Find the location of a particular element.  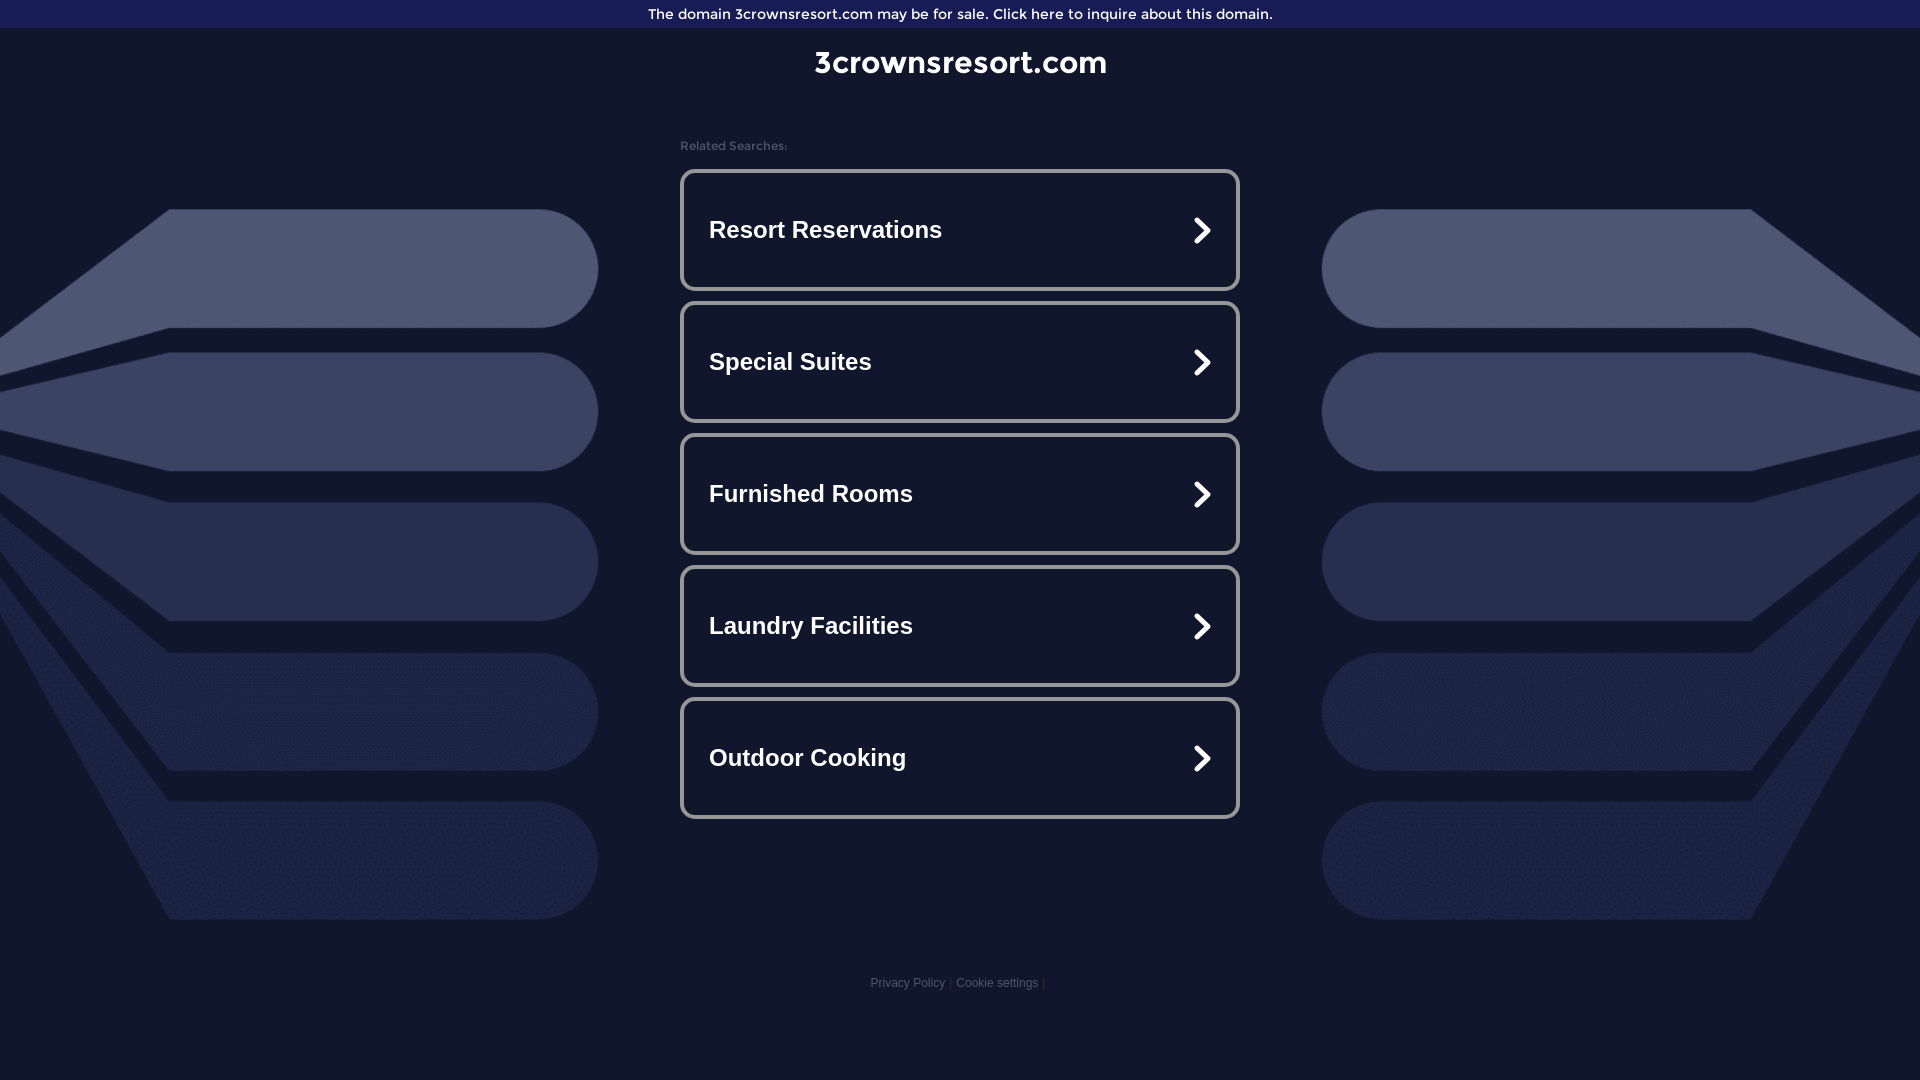

Privacy Policy is located at coordinates (908, 983).